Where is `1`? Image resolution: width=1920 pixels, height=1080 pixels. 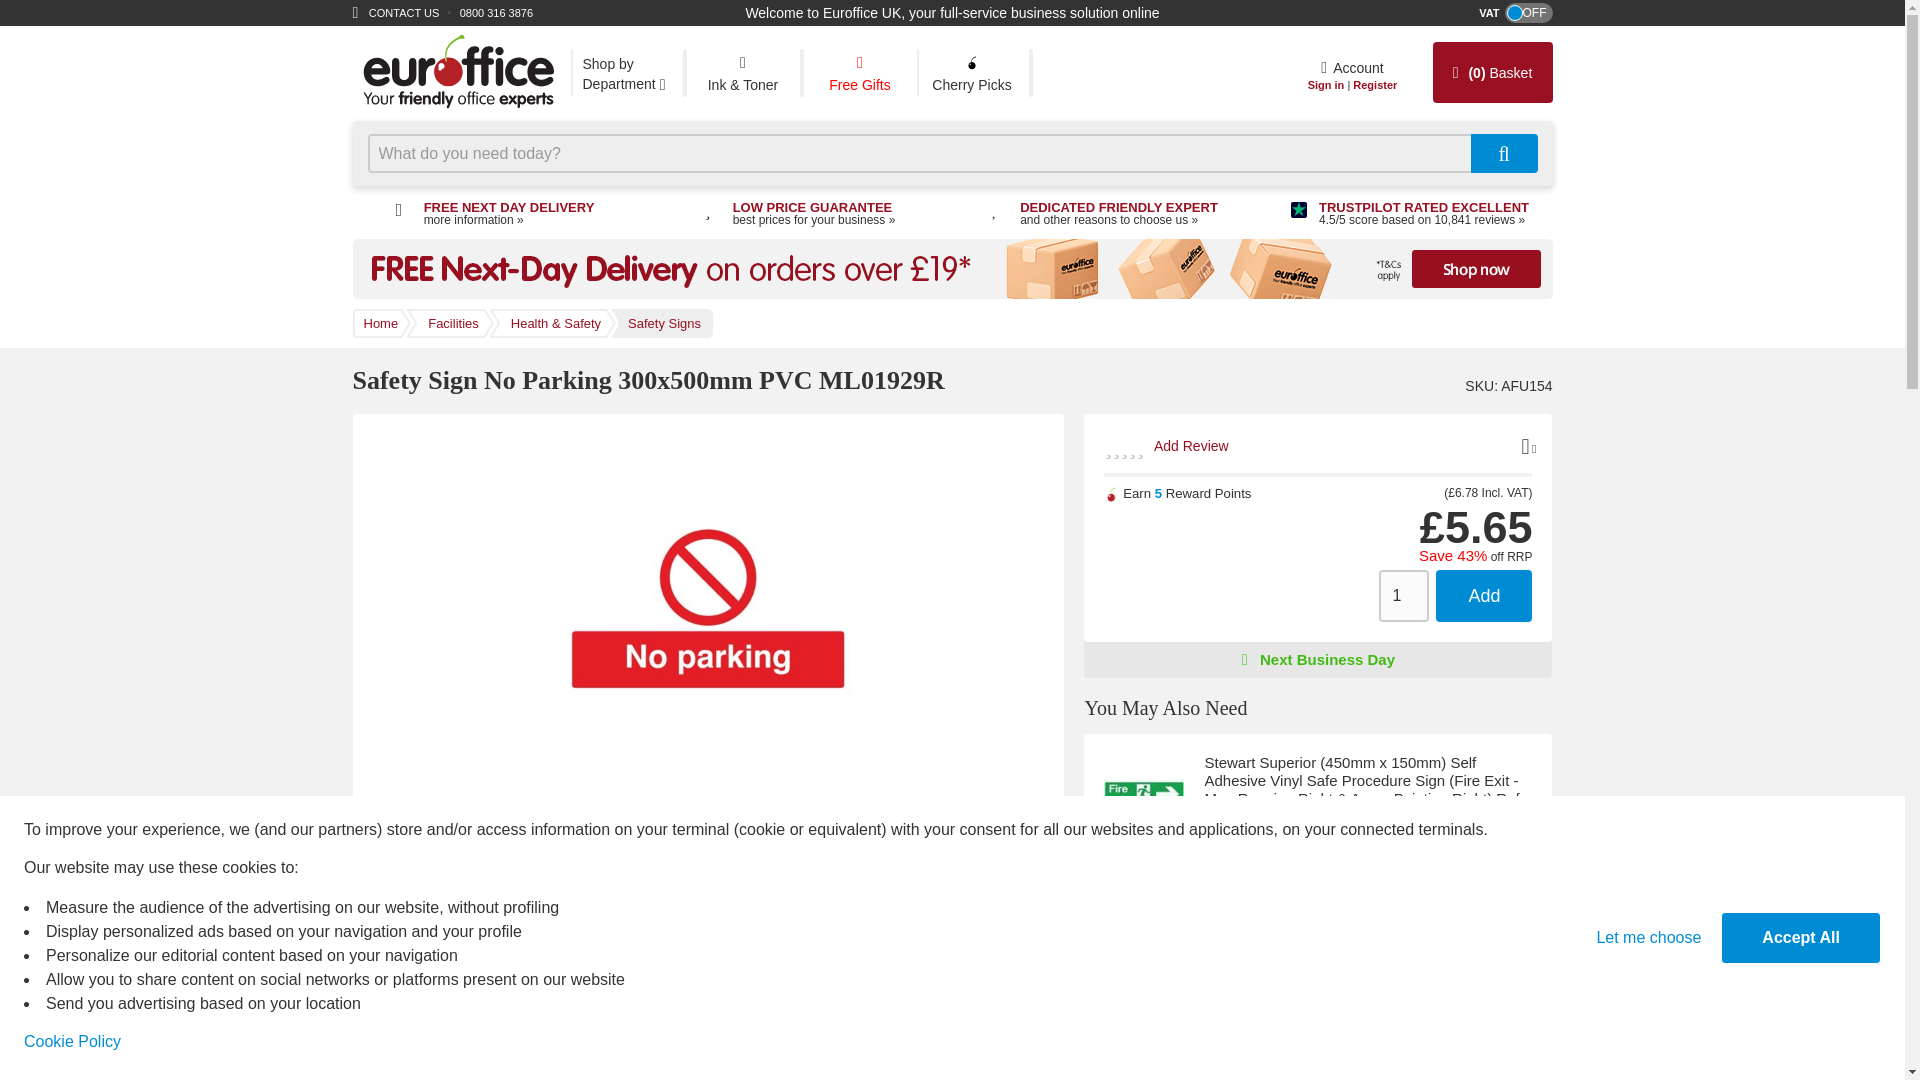
1 is located at coordinates (1403, 596).